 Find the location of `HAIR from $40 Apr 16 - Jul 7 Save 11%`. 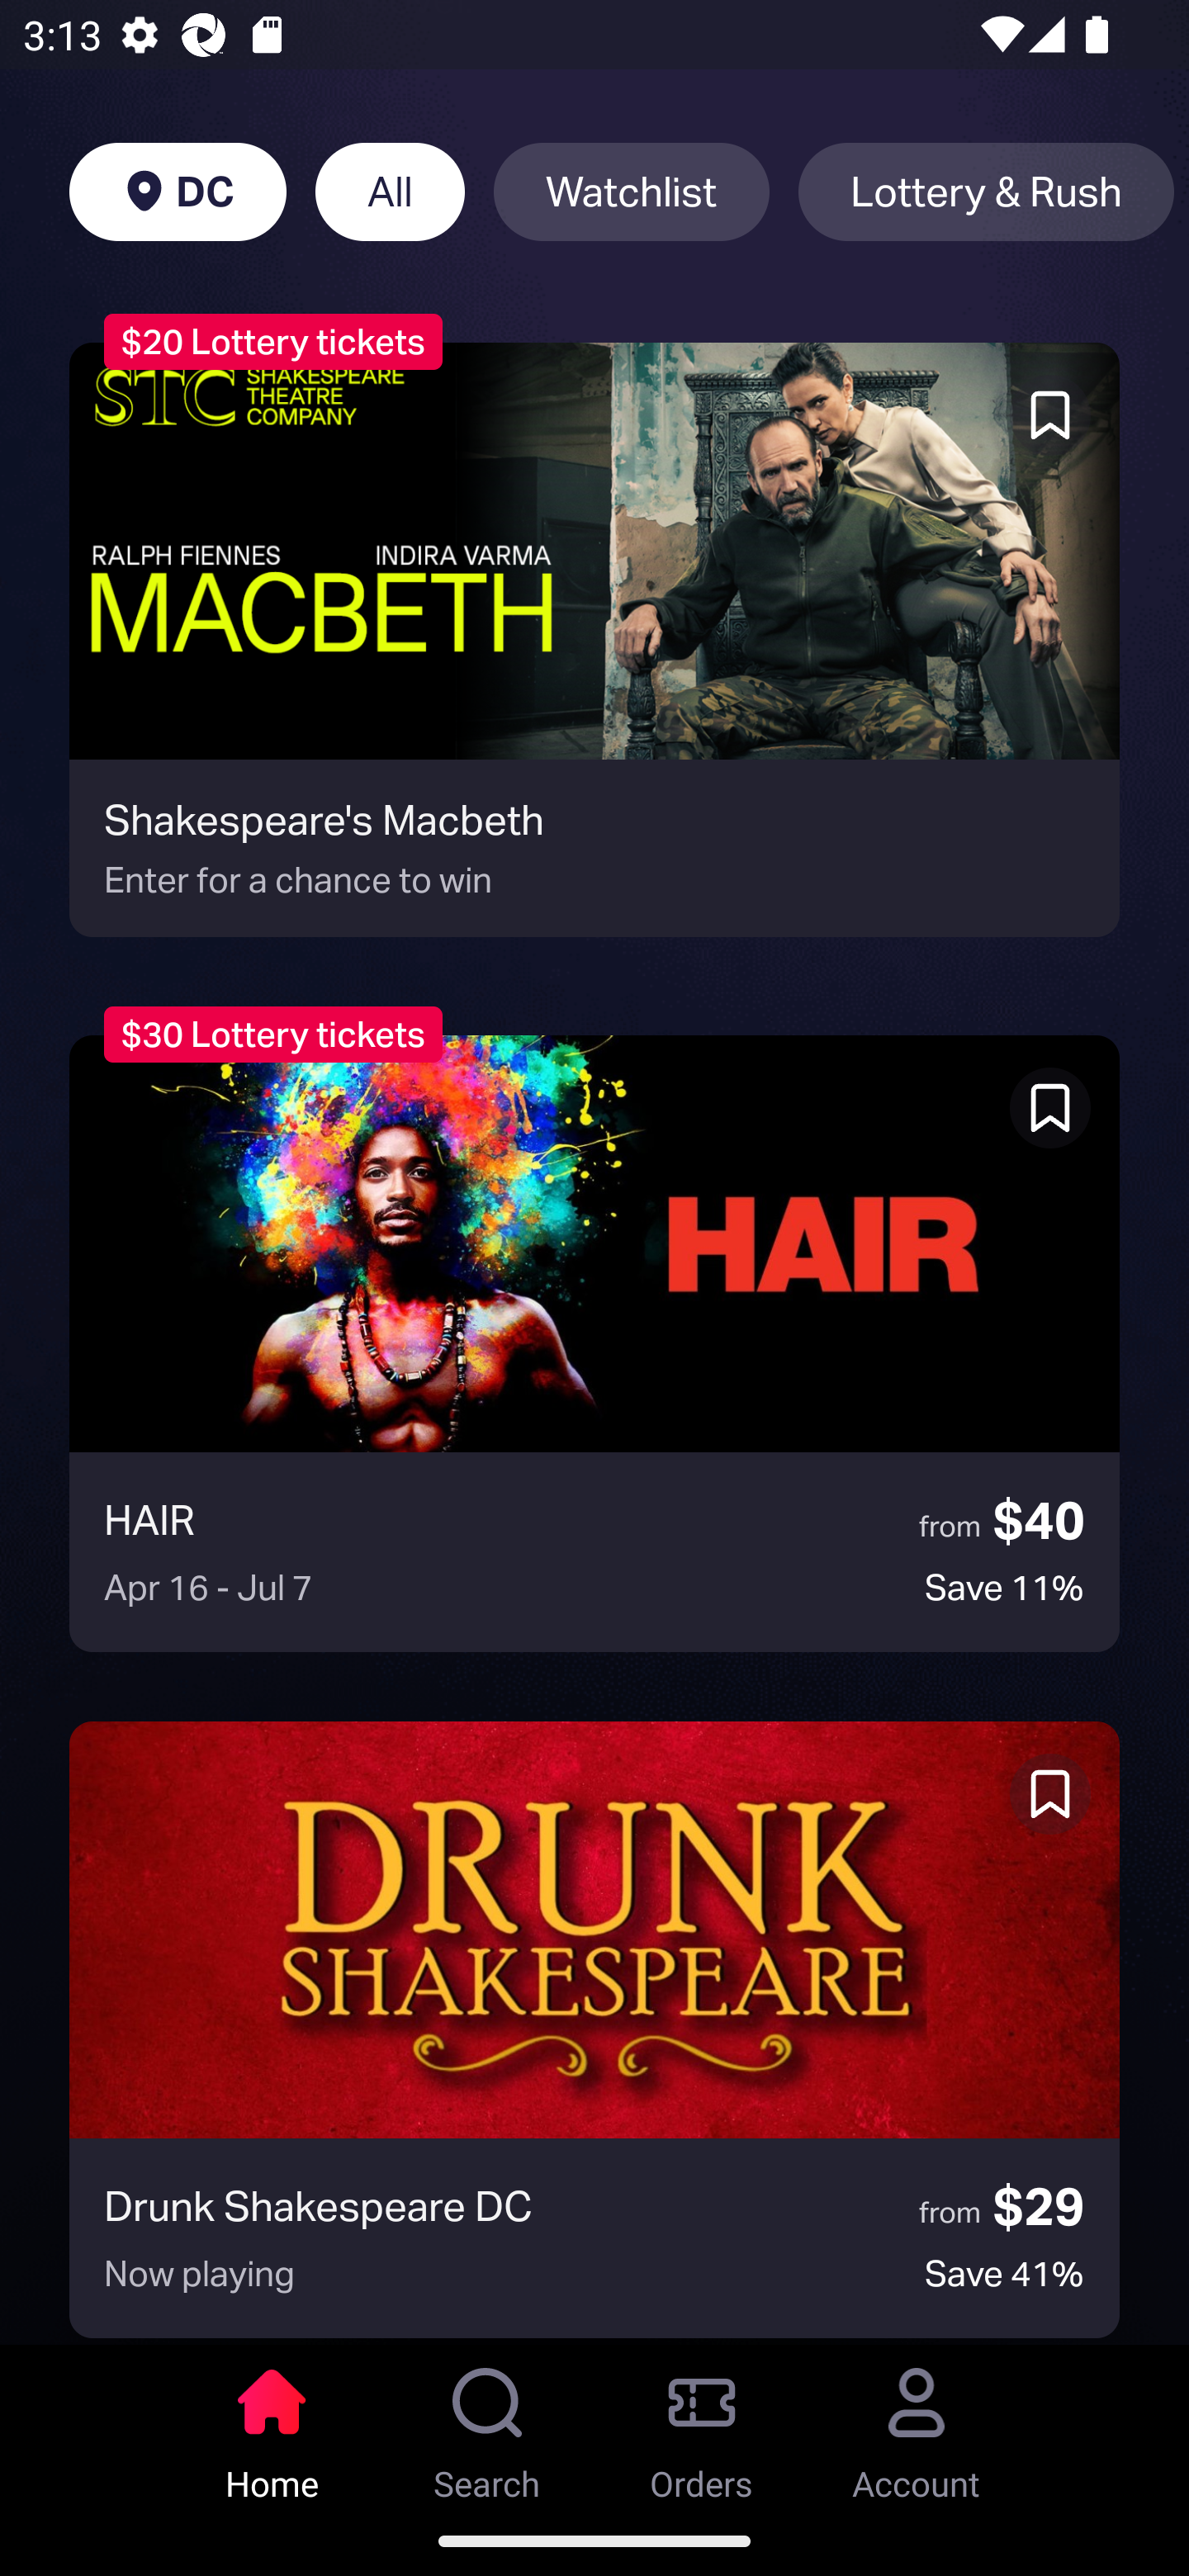

HAIR from $40 Apr 16 - Jul 7 Save 11% is located at coordinates (594, 1342).